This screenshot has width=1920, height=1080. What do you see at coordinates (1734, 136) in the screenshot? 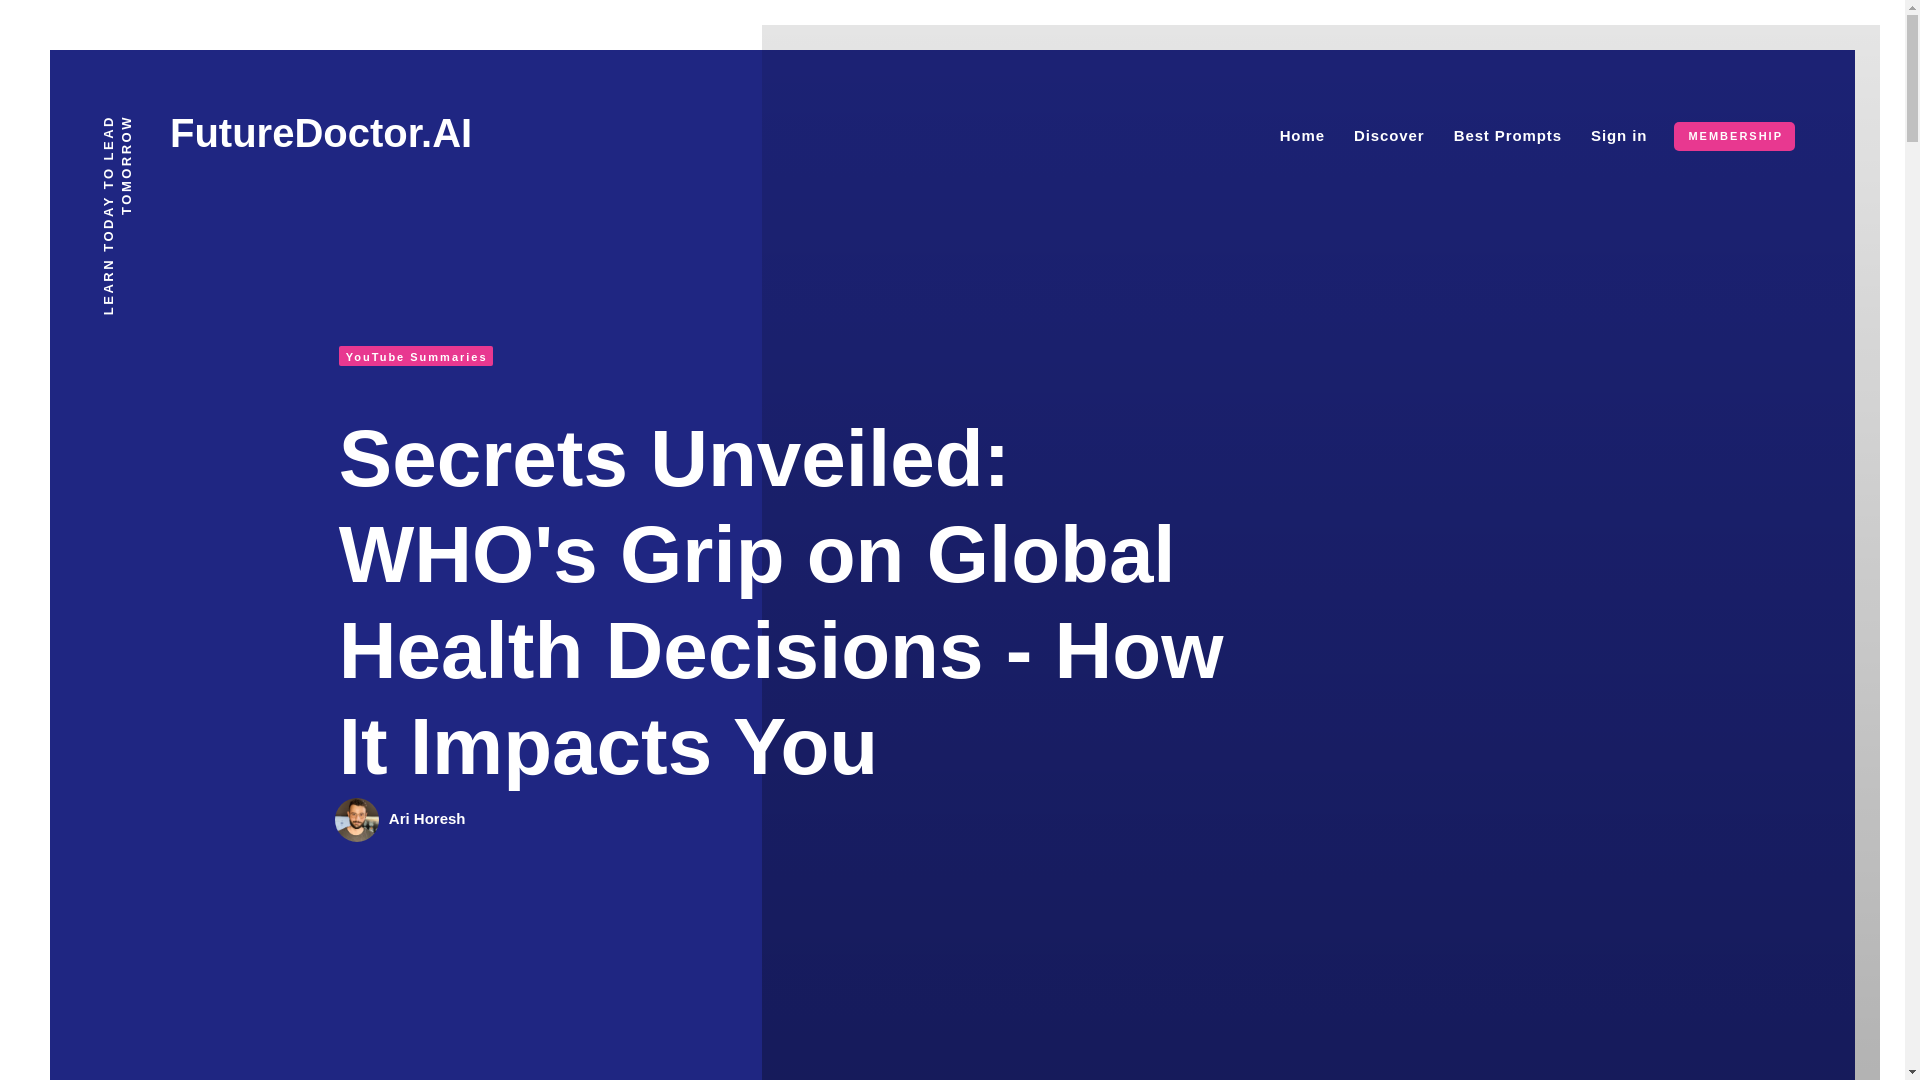
I see `MEMBERSHIP` at bounding box center [1734, 136].